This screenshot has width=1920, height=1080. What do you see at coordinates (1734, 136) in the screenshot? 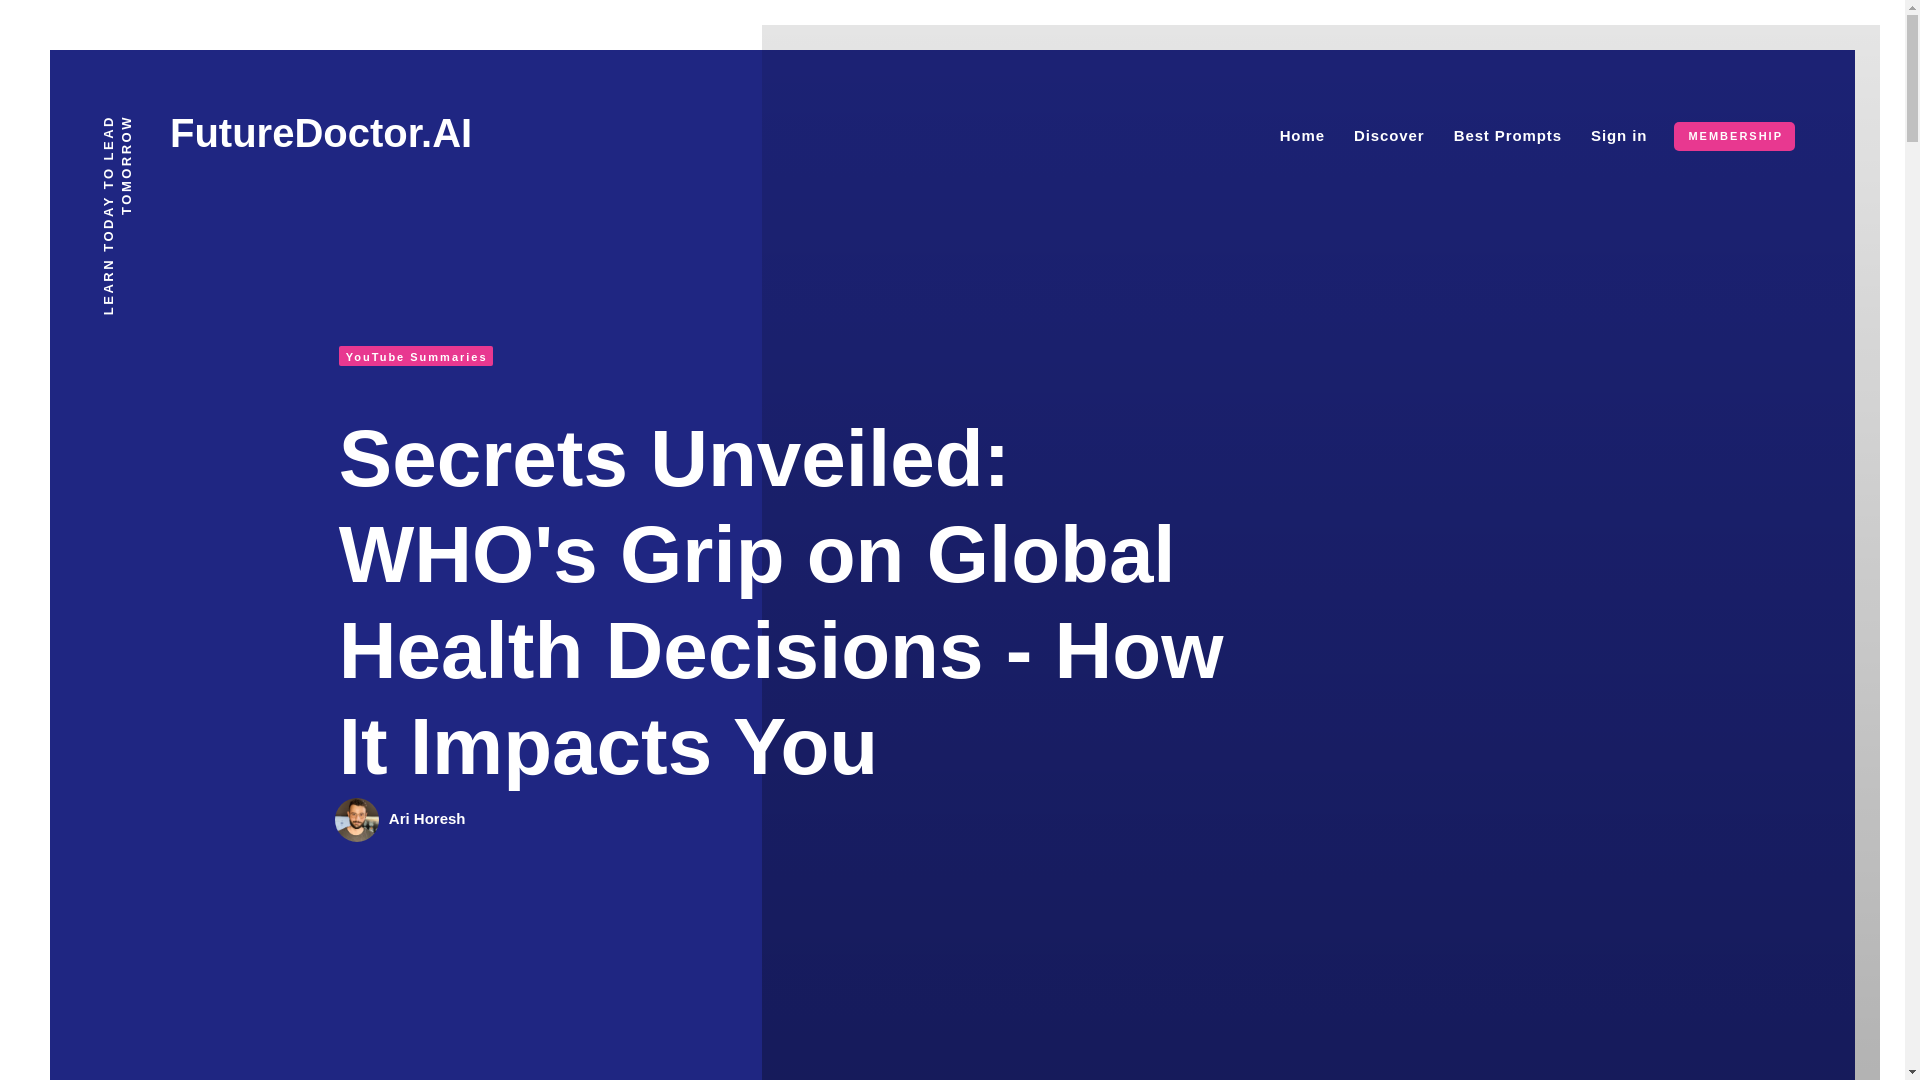
I see `MEMBERSHIP` at bounding box center [1734, 136].